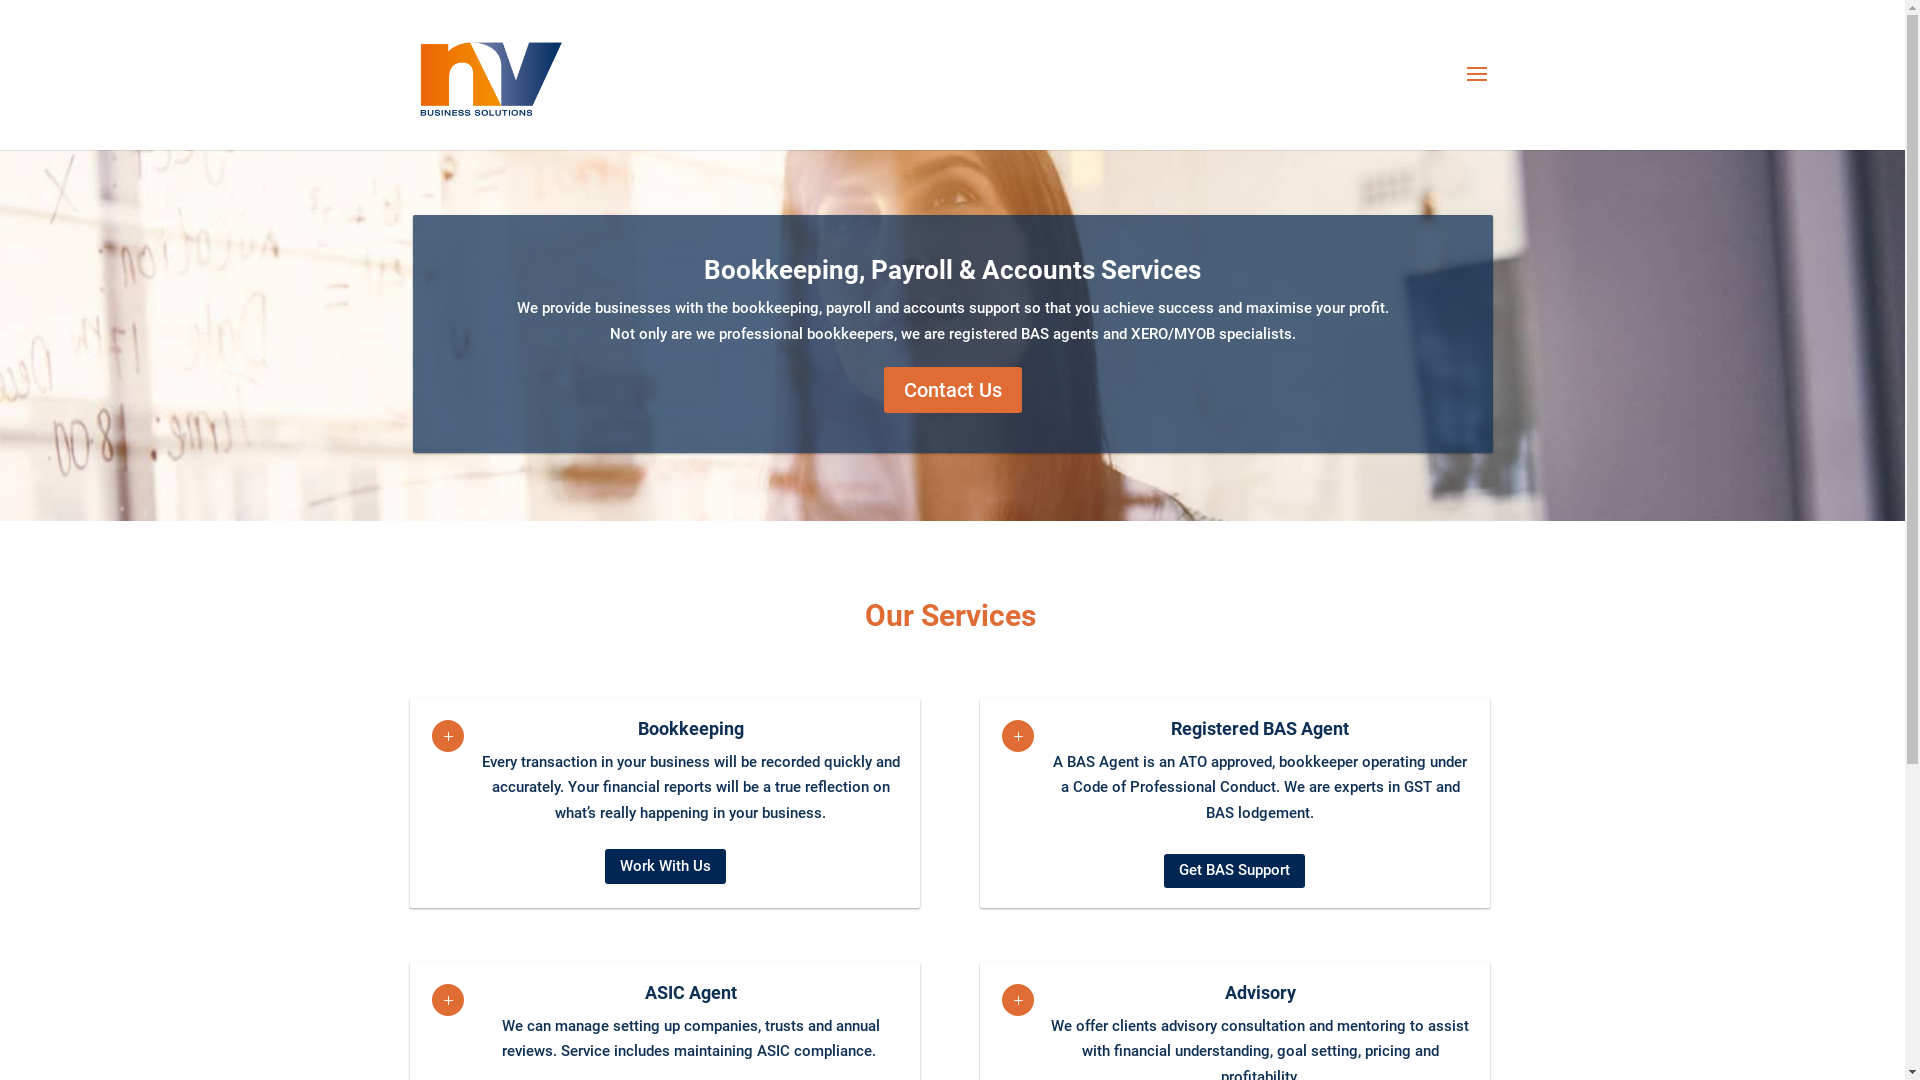 This screenshot has height=1080, width=1920. What do you see at coordinates (448, 736) in the screenshot?
I see `L` at bounding box center [448, 736].